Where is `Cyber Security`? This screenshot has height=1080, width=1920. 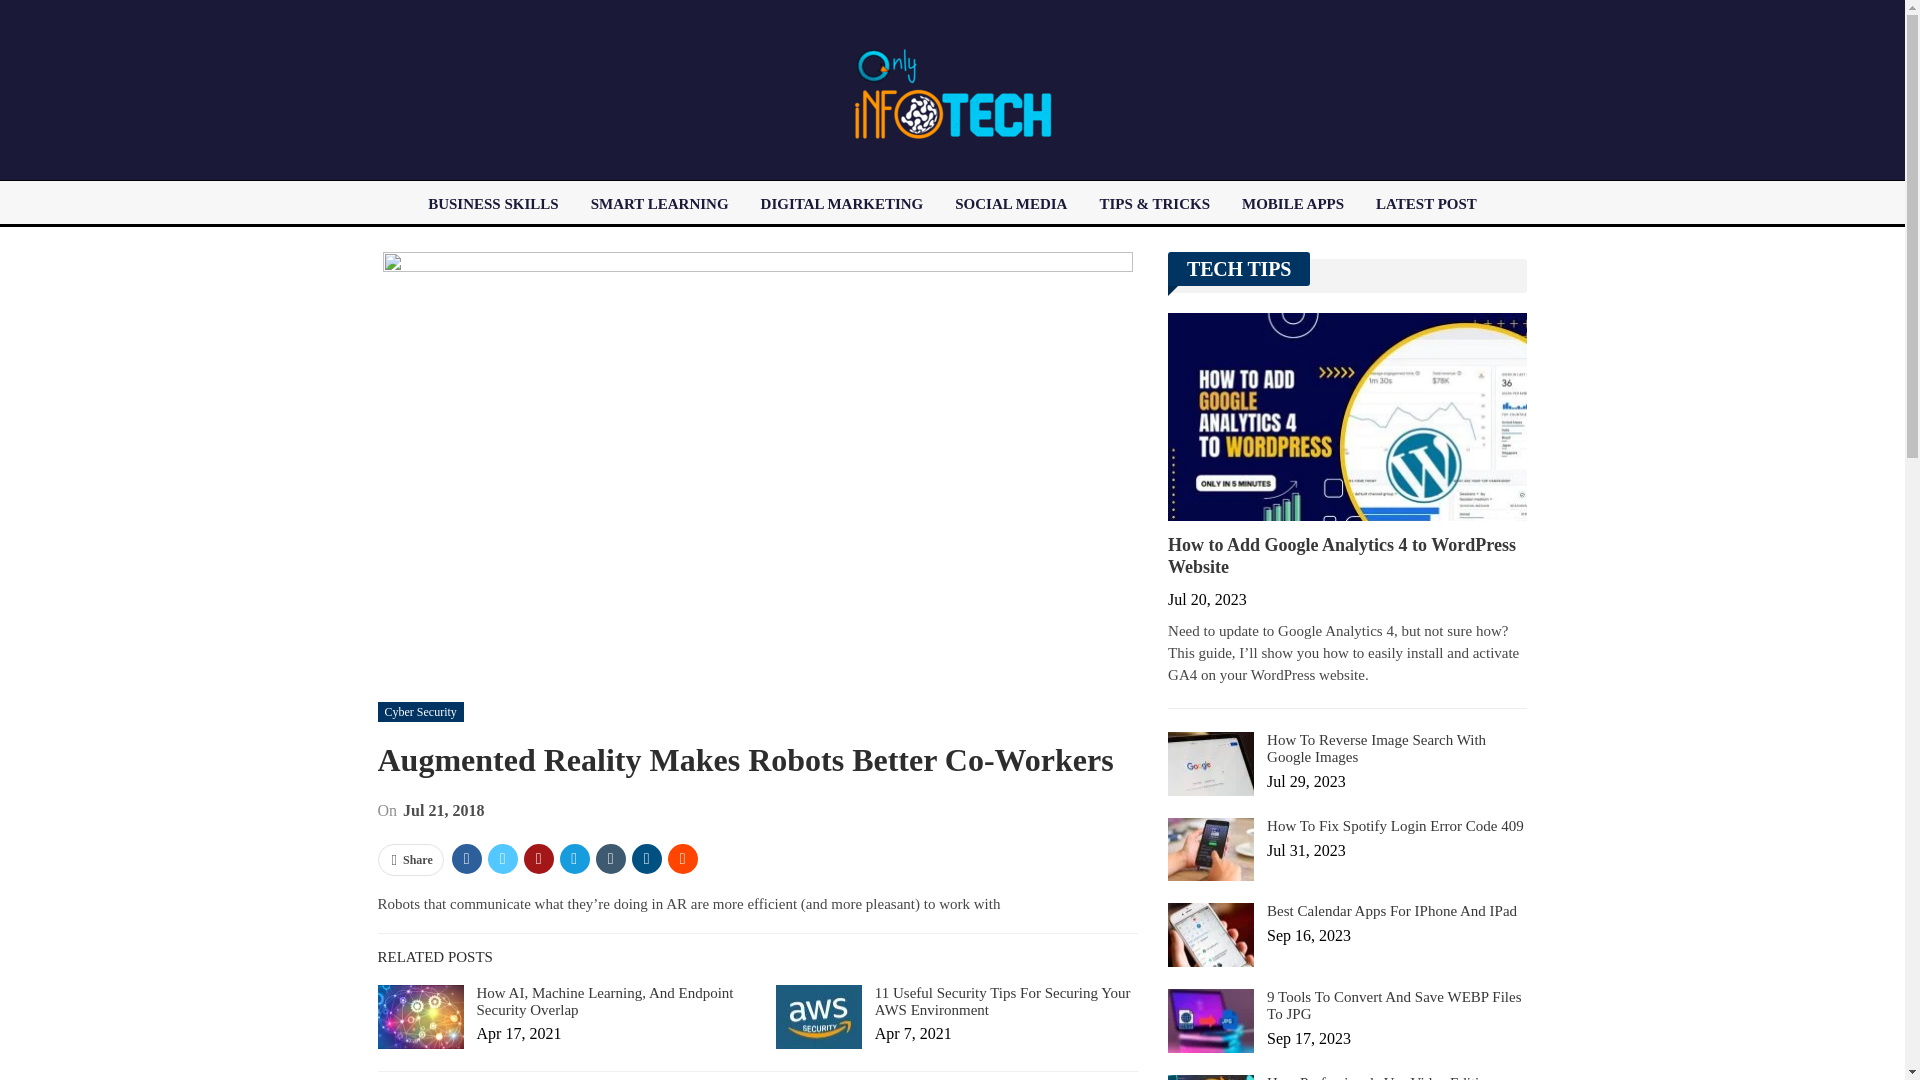
Cyber Security is located at coordinates (421, 712).